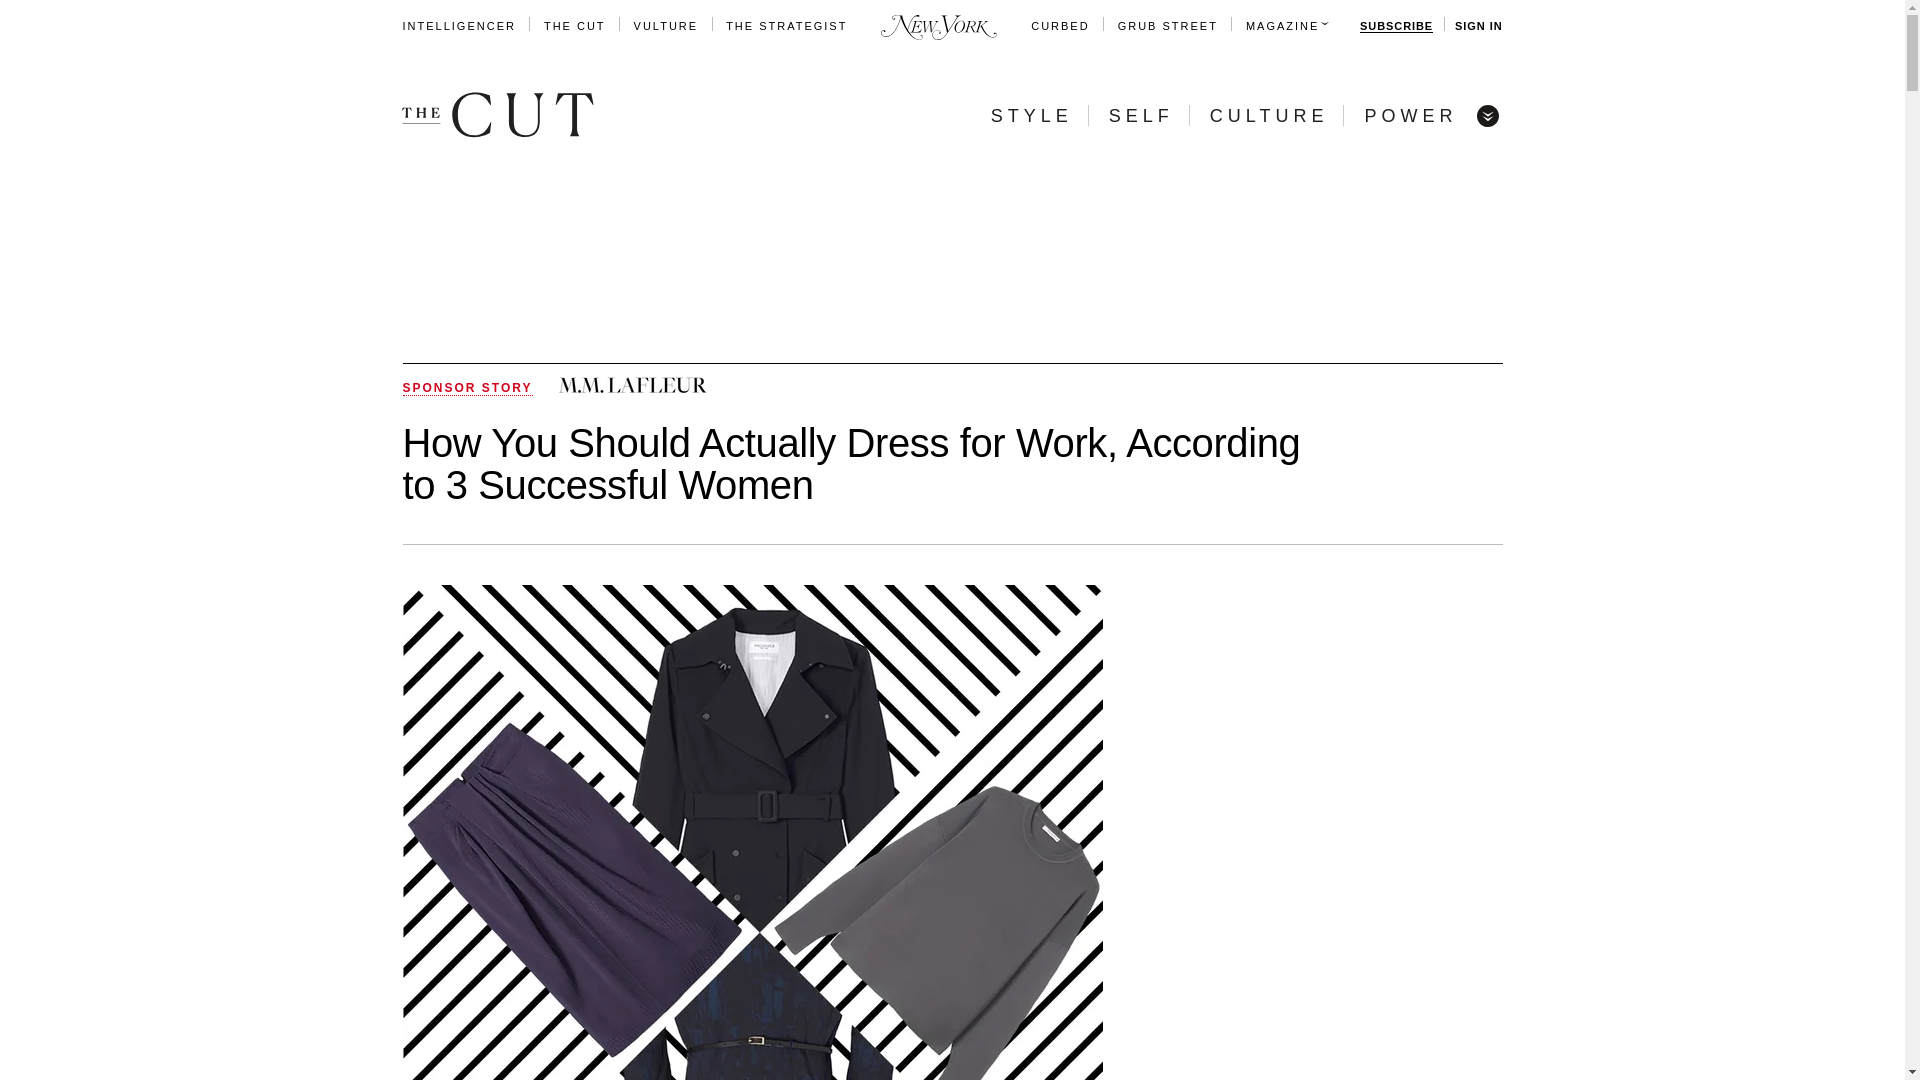 Image resolution: width=1920 pixels, height=1080 pixels. I want to click on GRUB STREET, so click(1167, 26).